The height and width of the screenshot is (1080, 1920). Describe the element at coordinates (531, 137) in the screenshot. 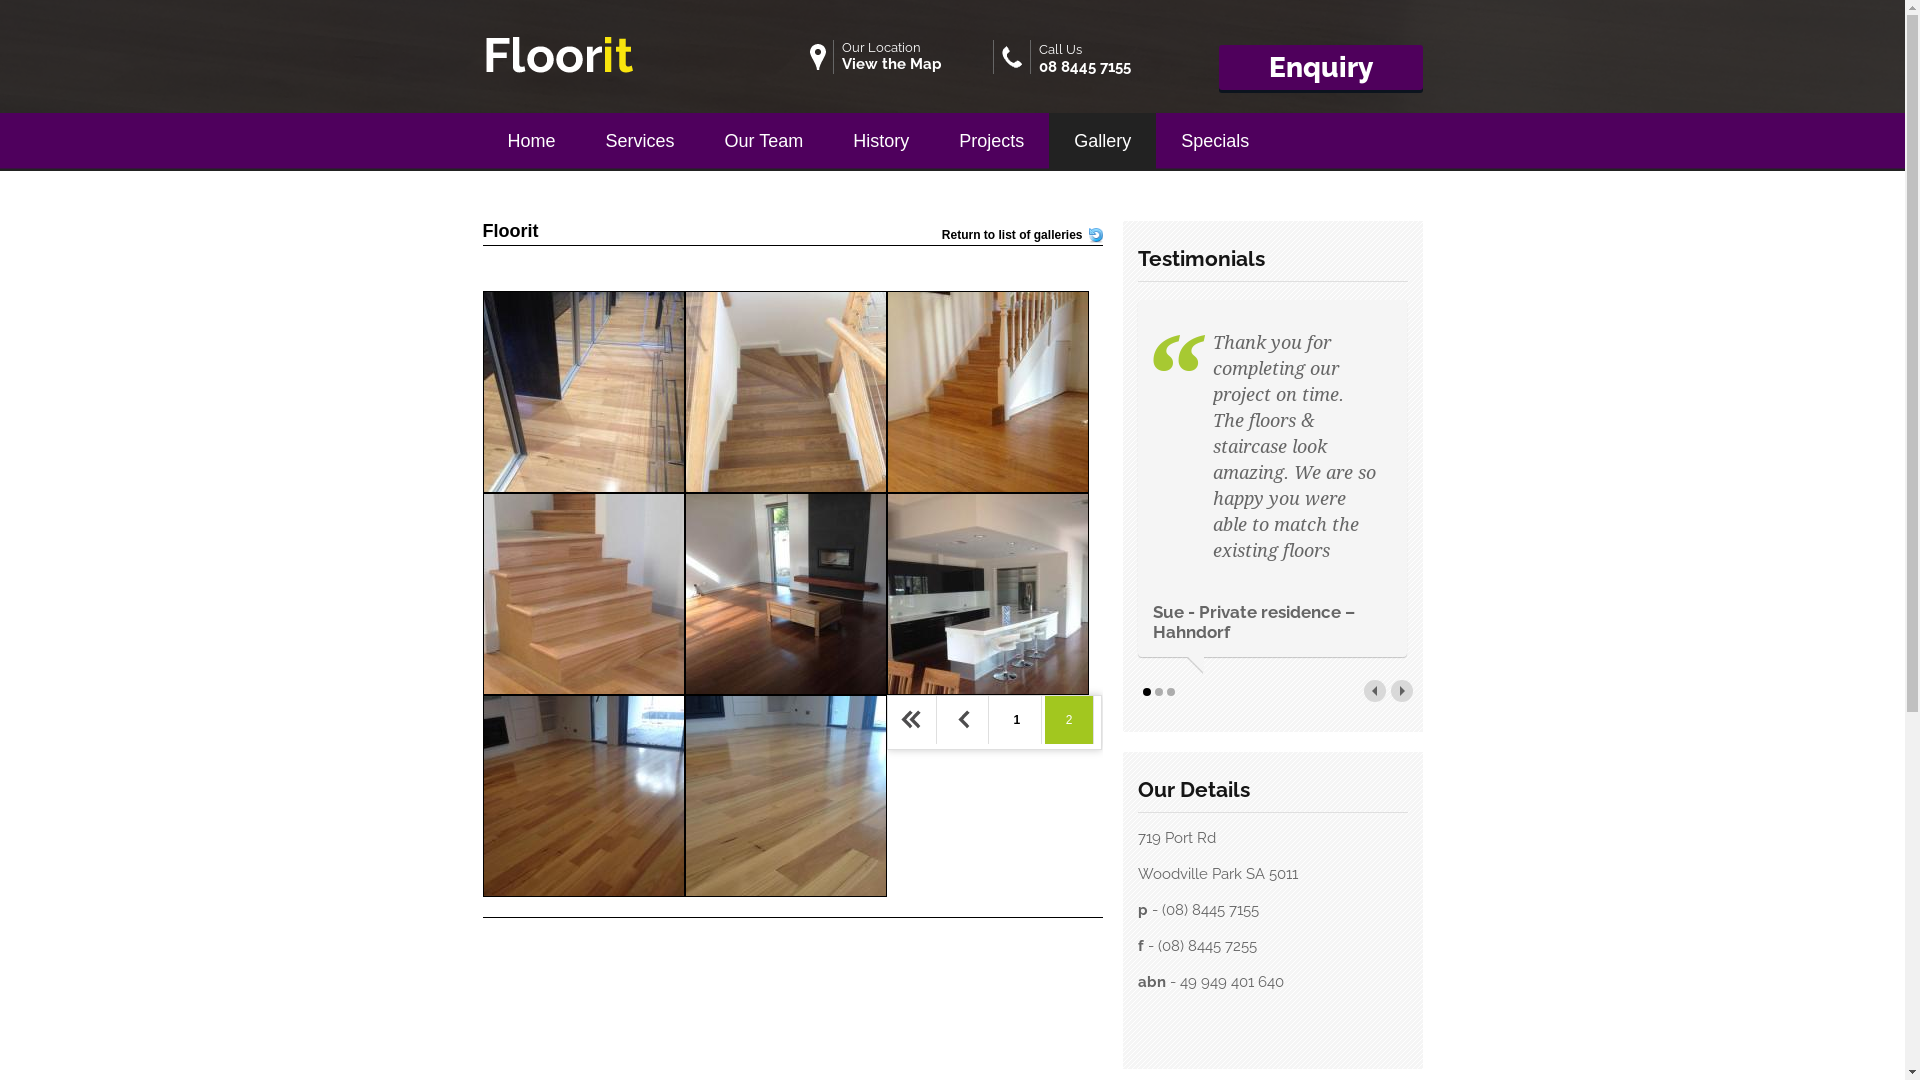

I see `Home` at that location.